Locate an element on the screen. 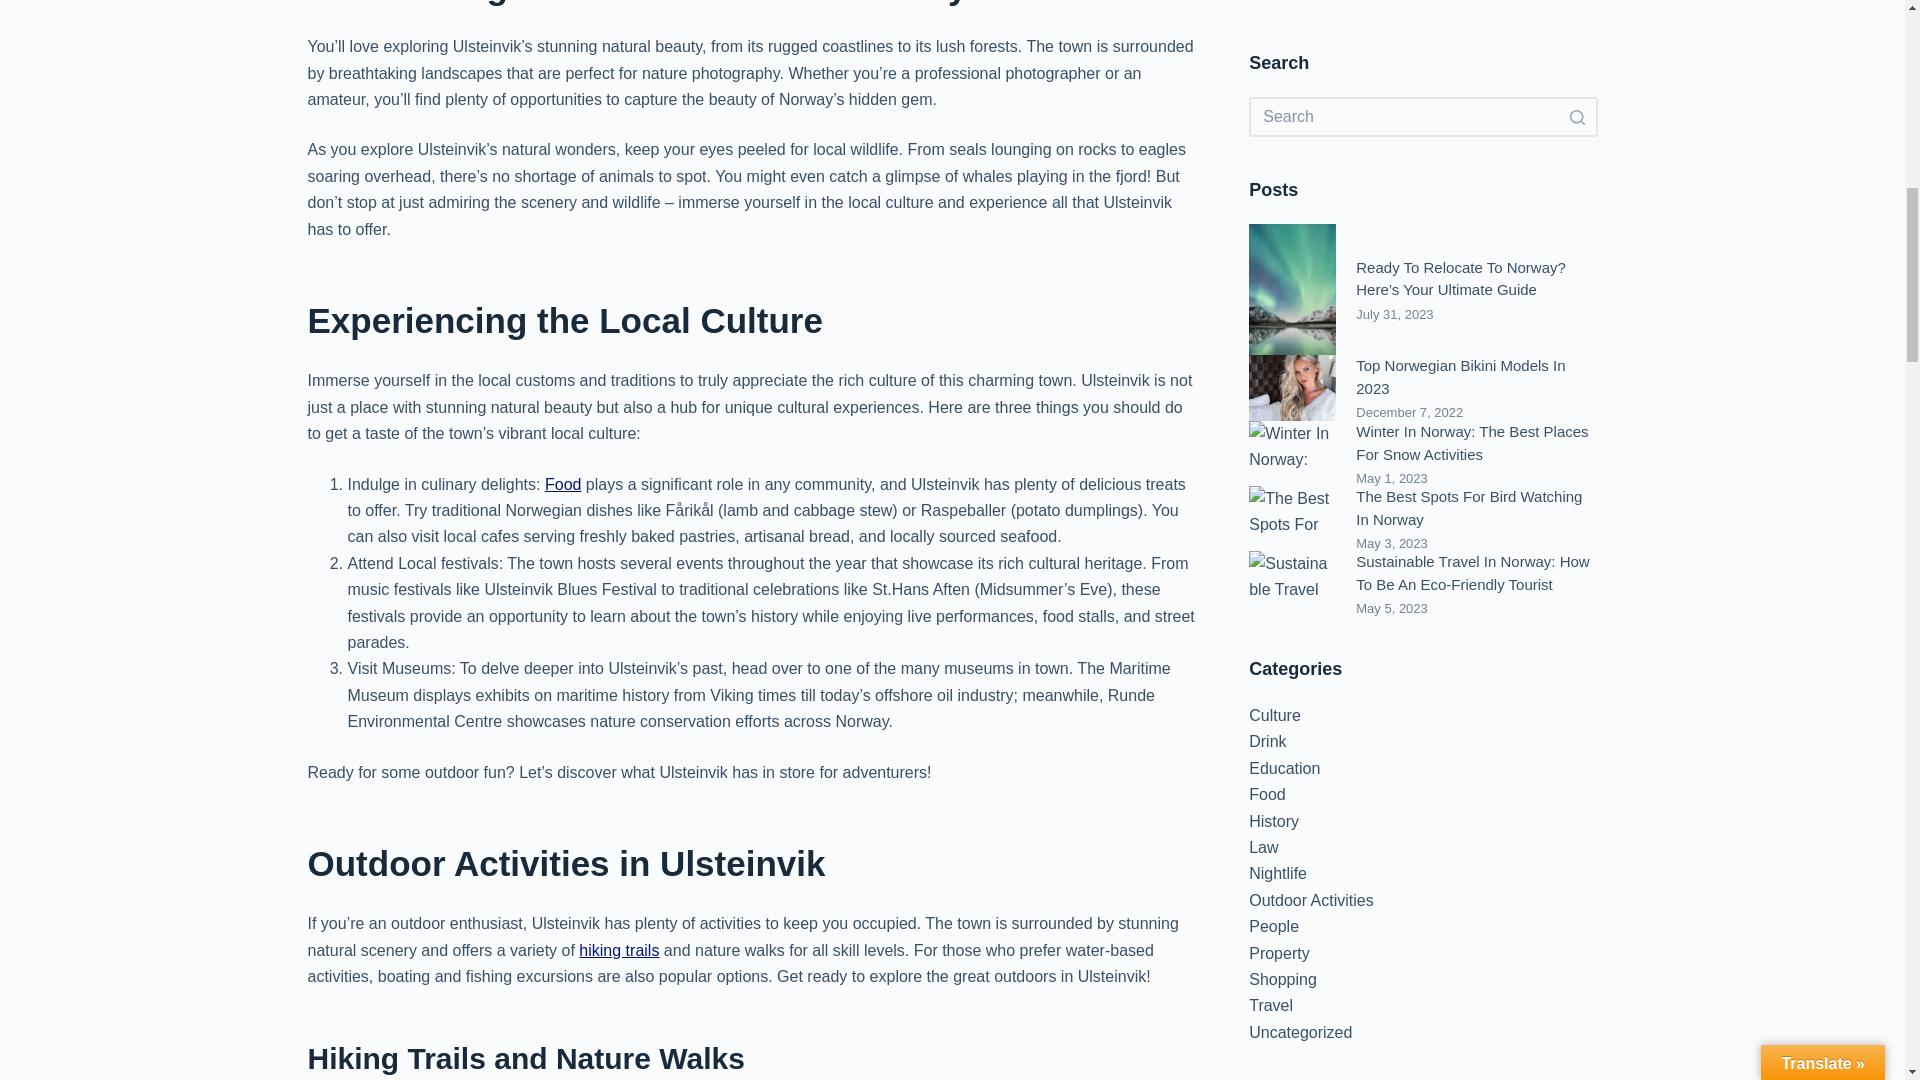 This screenshot has height=1080, width=1920. hiking trails is located at coordinates (618, 950).